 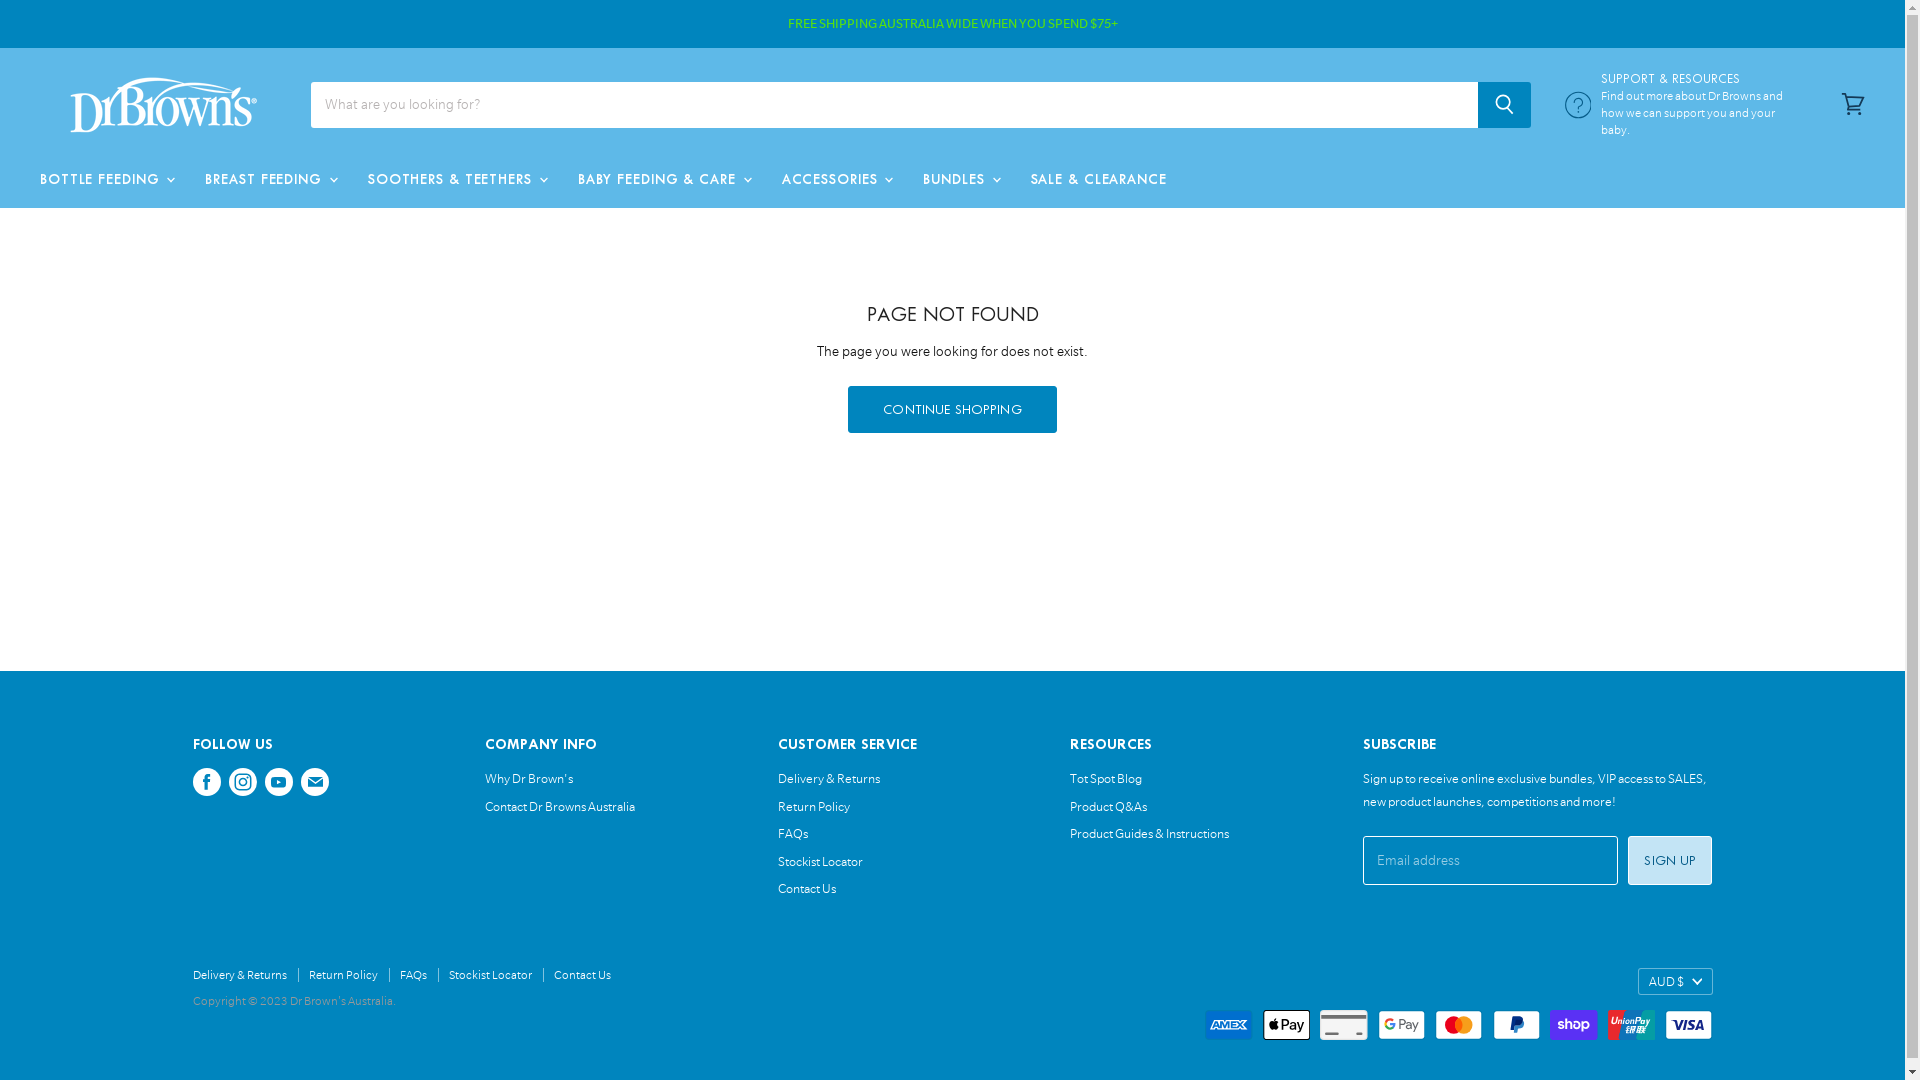 I want to click on BABY FEEDING & CARE, so click(x=664, y=180).